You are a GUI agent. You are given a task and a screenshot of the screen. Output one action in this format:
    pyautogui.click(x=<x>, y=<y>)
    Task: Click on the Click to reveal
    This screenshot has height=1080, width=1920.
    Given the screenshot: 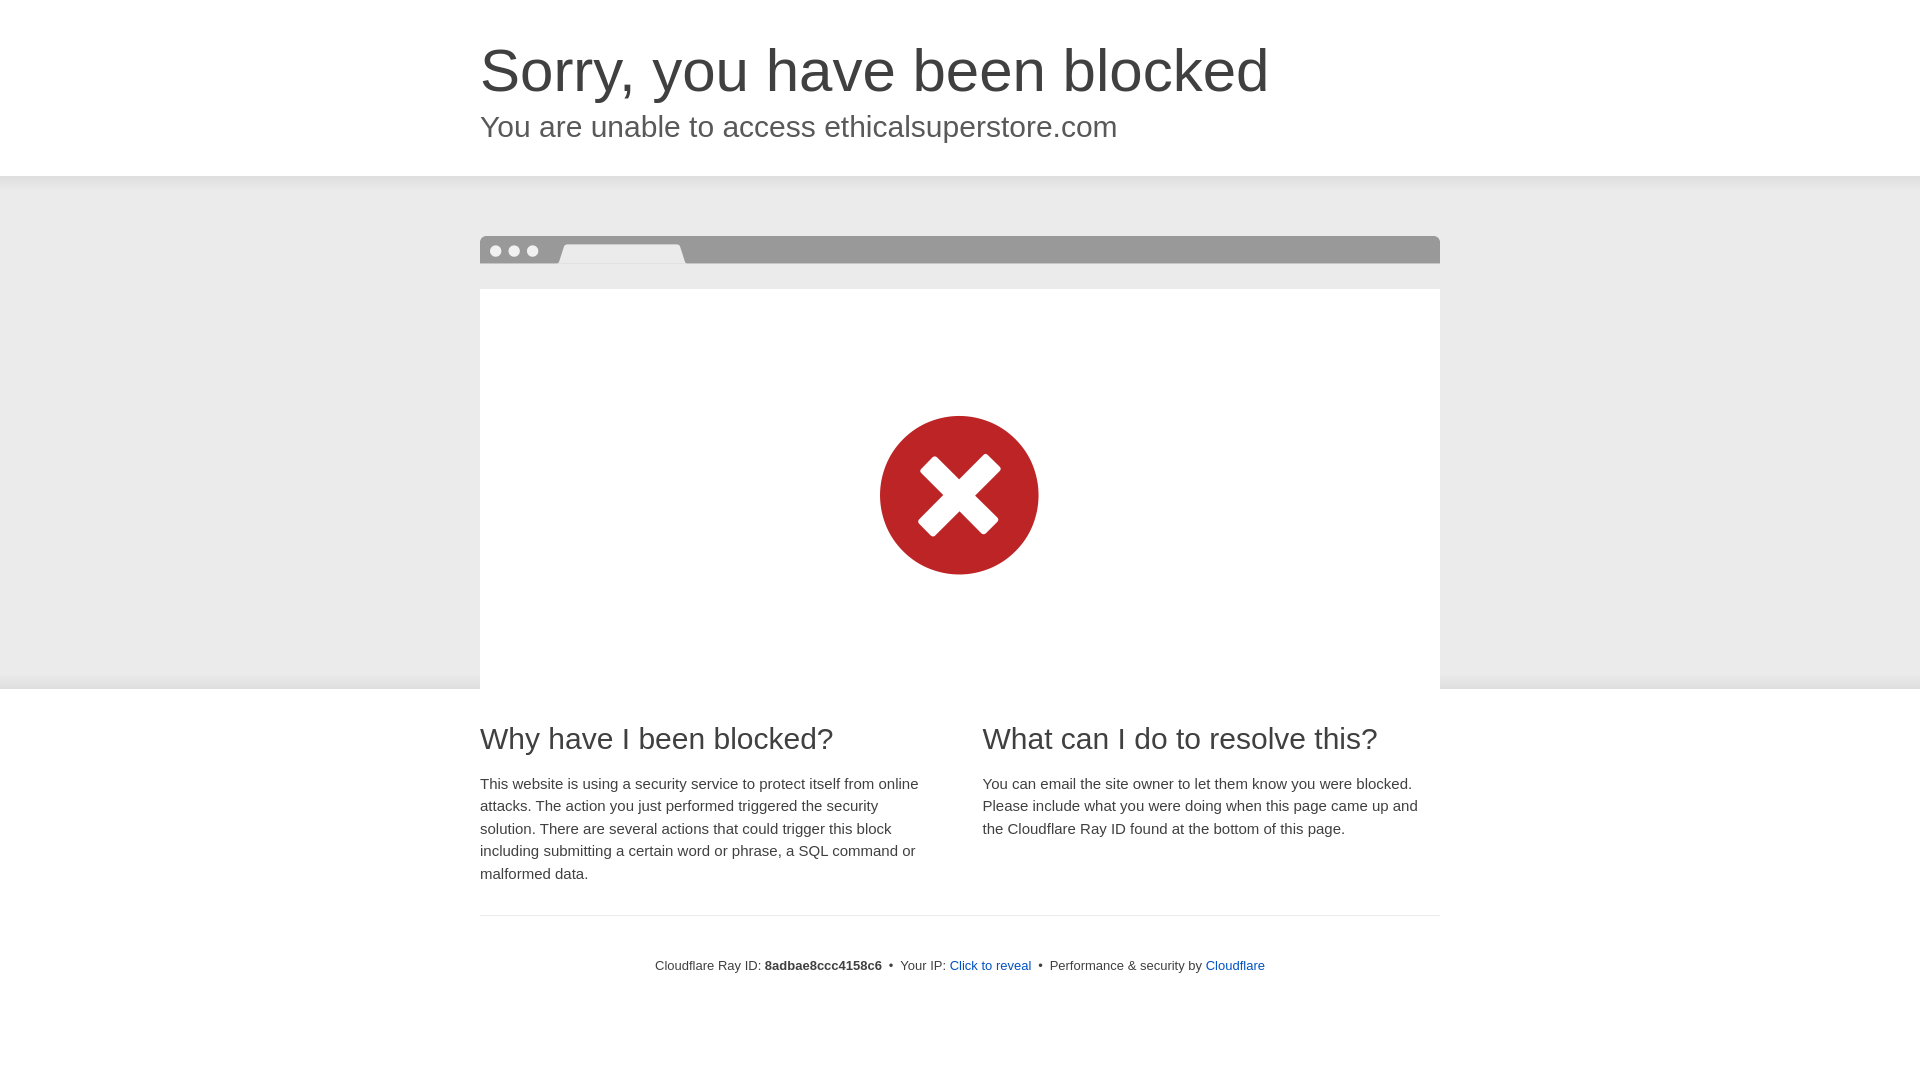 What is the action you would take?
    pyautogui.click(x=991, y=966)
    